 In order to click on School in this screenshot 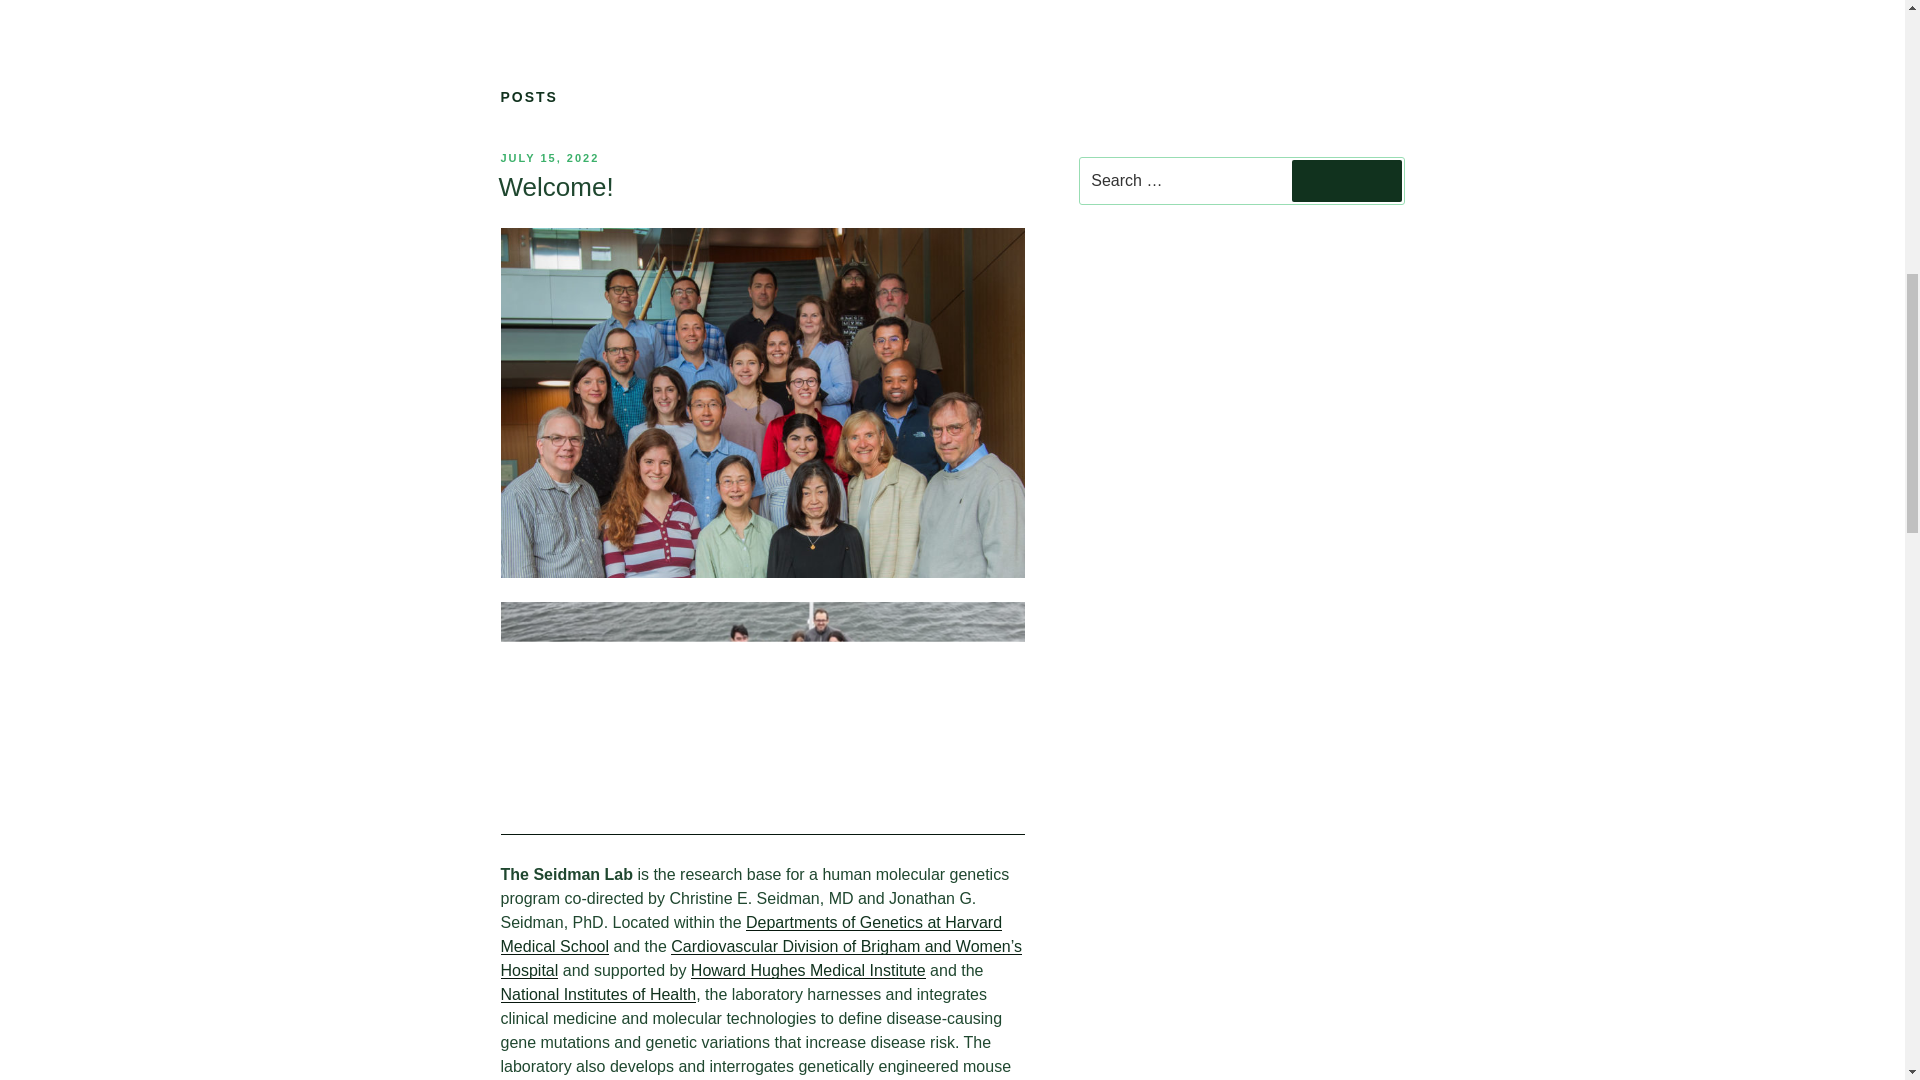, I will do `click(584, 946)`.